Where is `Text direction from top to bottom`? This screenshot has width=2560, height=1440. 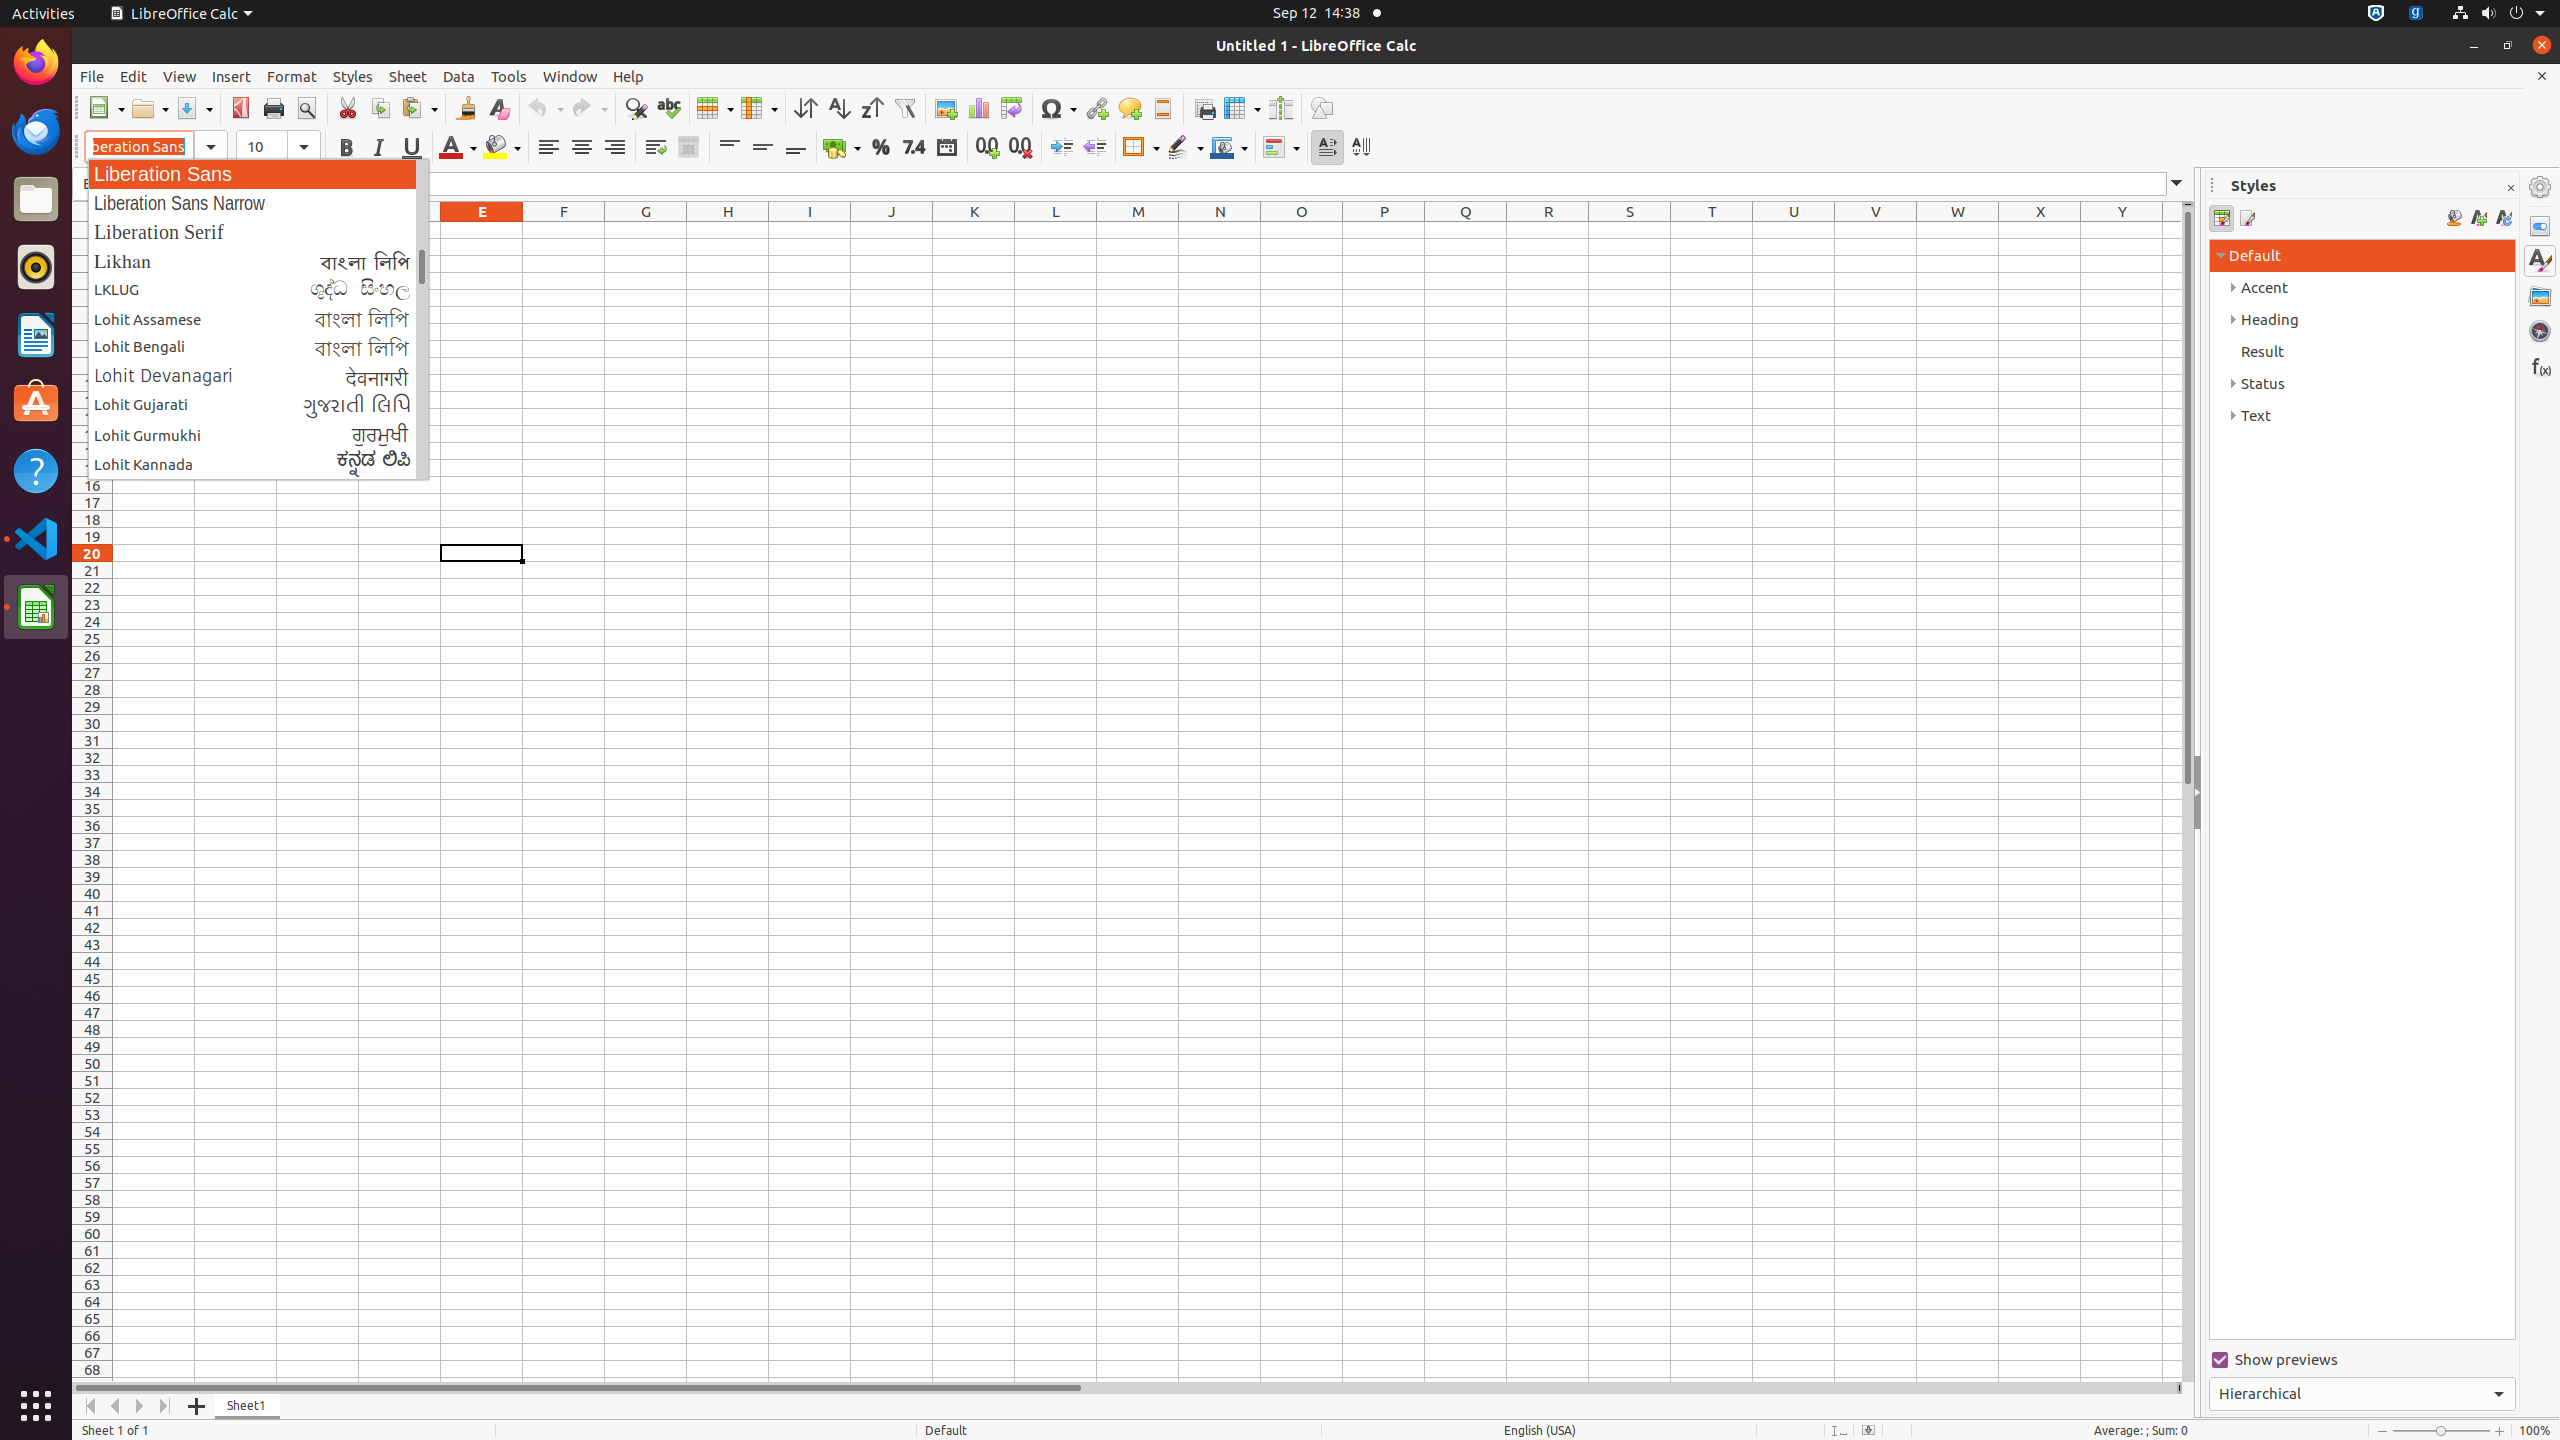 Text direction from top to bottom is located at coordinates (1360, 148).